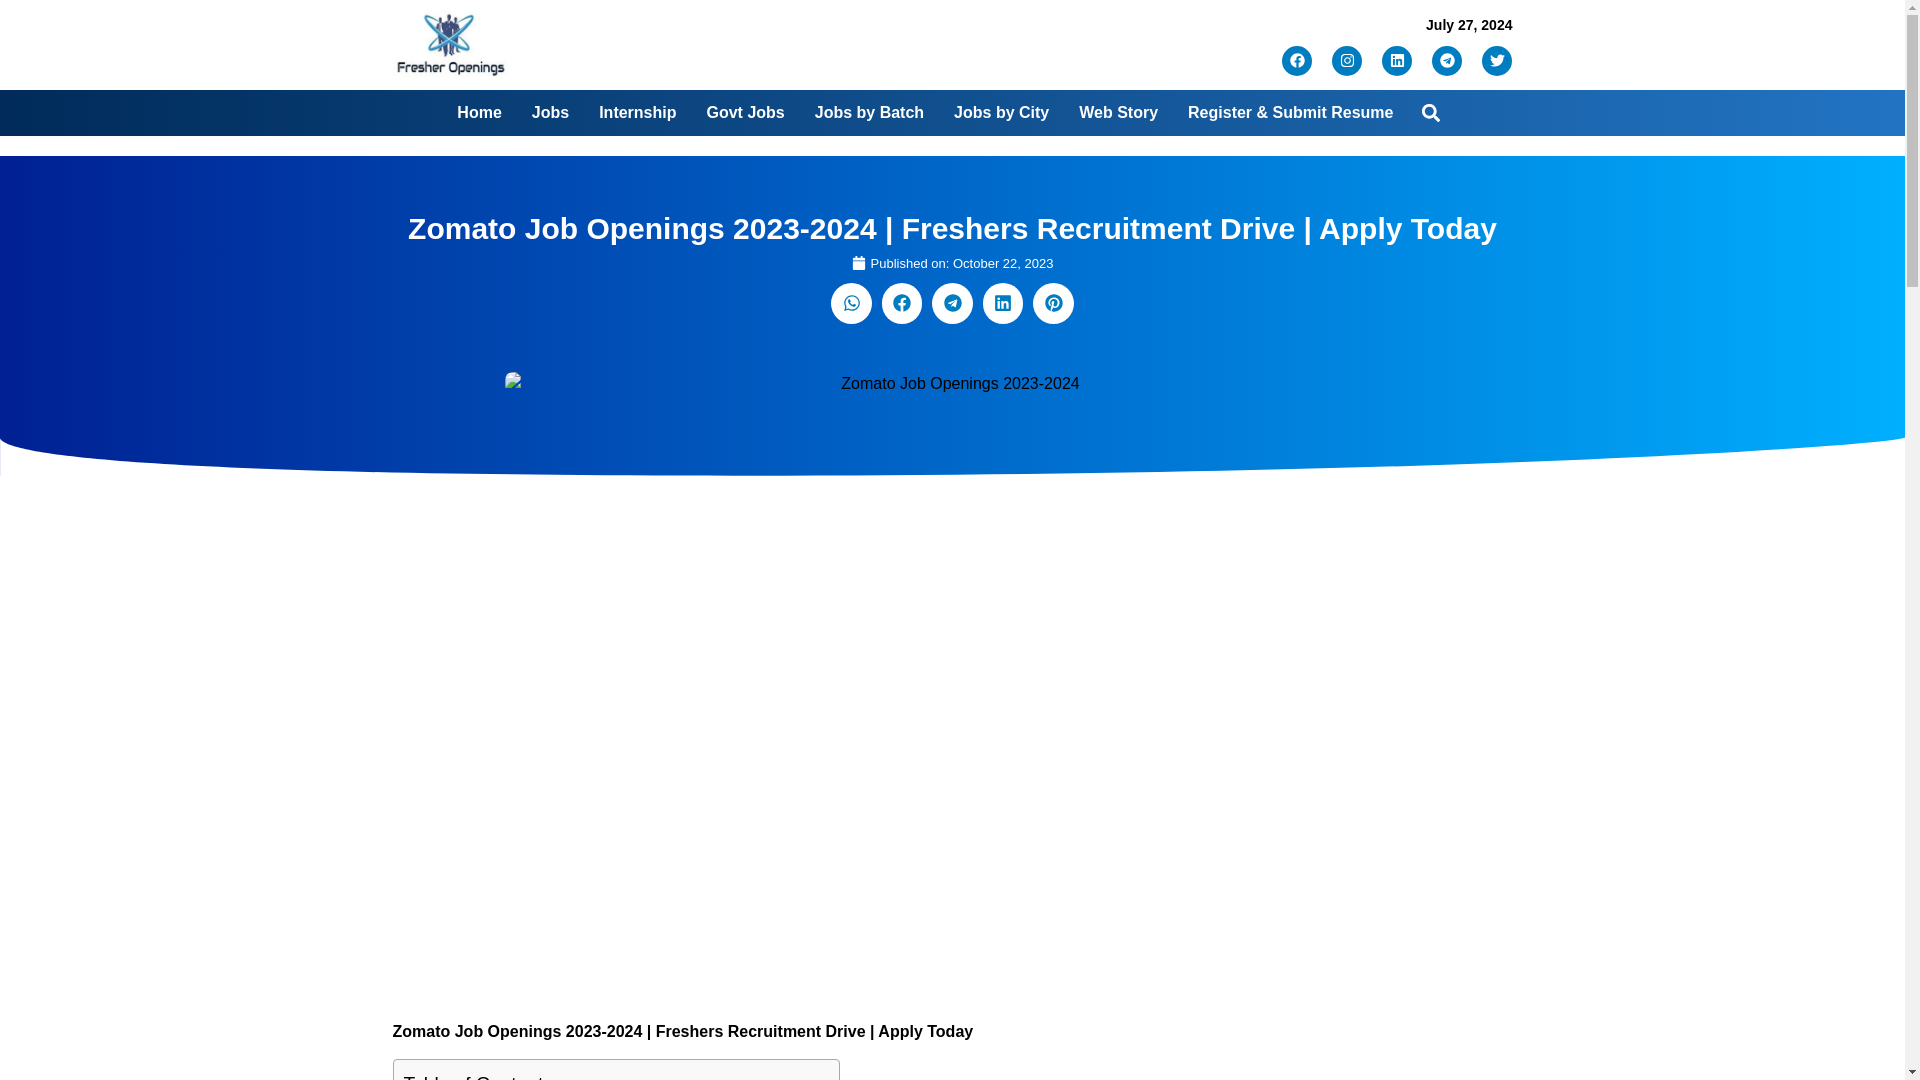 The height and width of the screenshot is (1080, 1920). What do you see at coordinates (868, 112) in the screenshot?
I see `Jobs by Batch` at bounding box center [868, 112].